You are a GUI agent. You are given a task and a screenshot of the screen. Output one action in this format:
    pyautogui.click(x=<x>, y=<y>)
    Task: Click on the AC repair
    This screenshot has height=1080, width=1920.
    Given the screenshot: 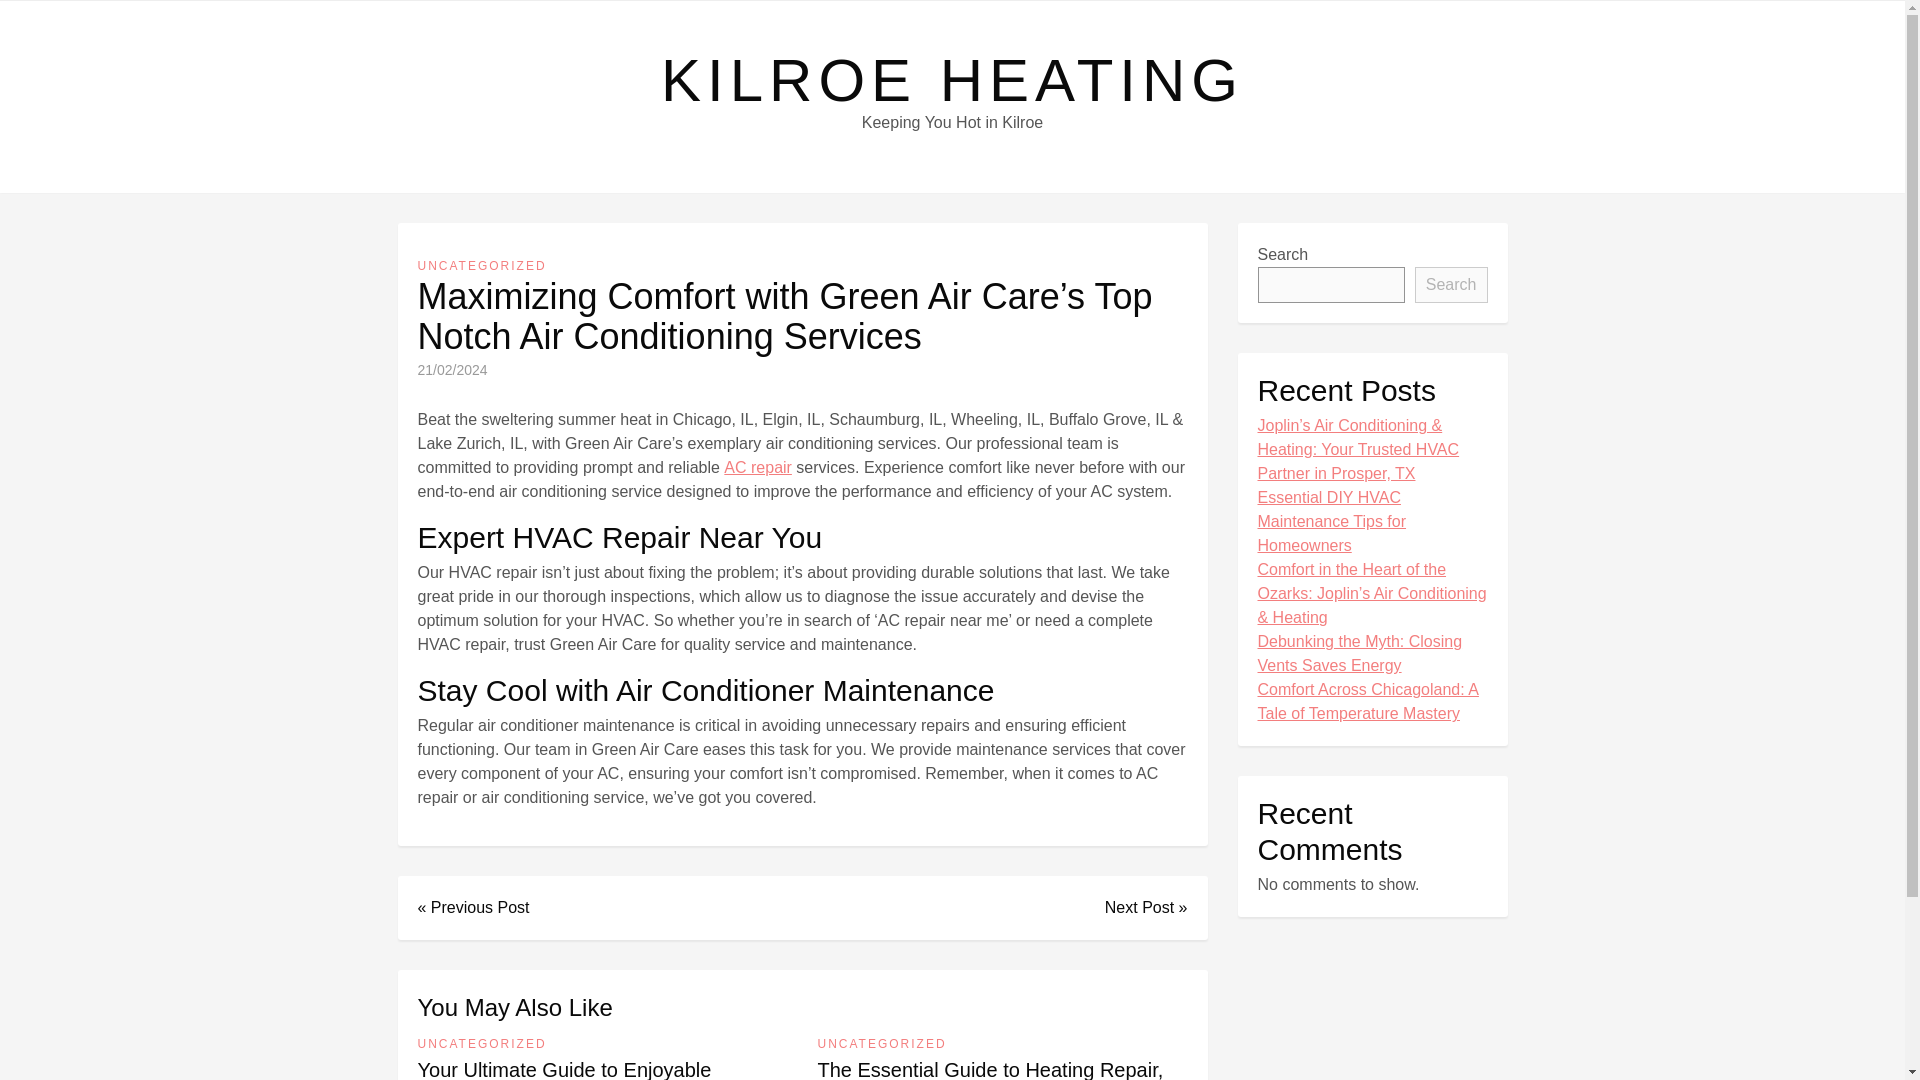 What is the action you would take?
    pyautogui.click(x=757, y=467)
    